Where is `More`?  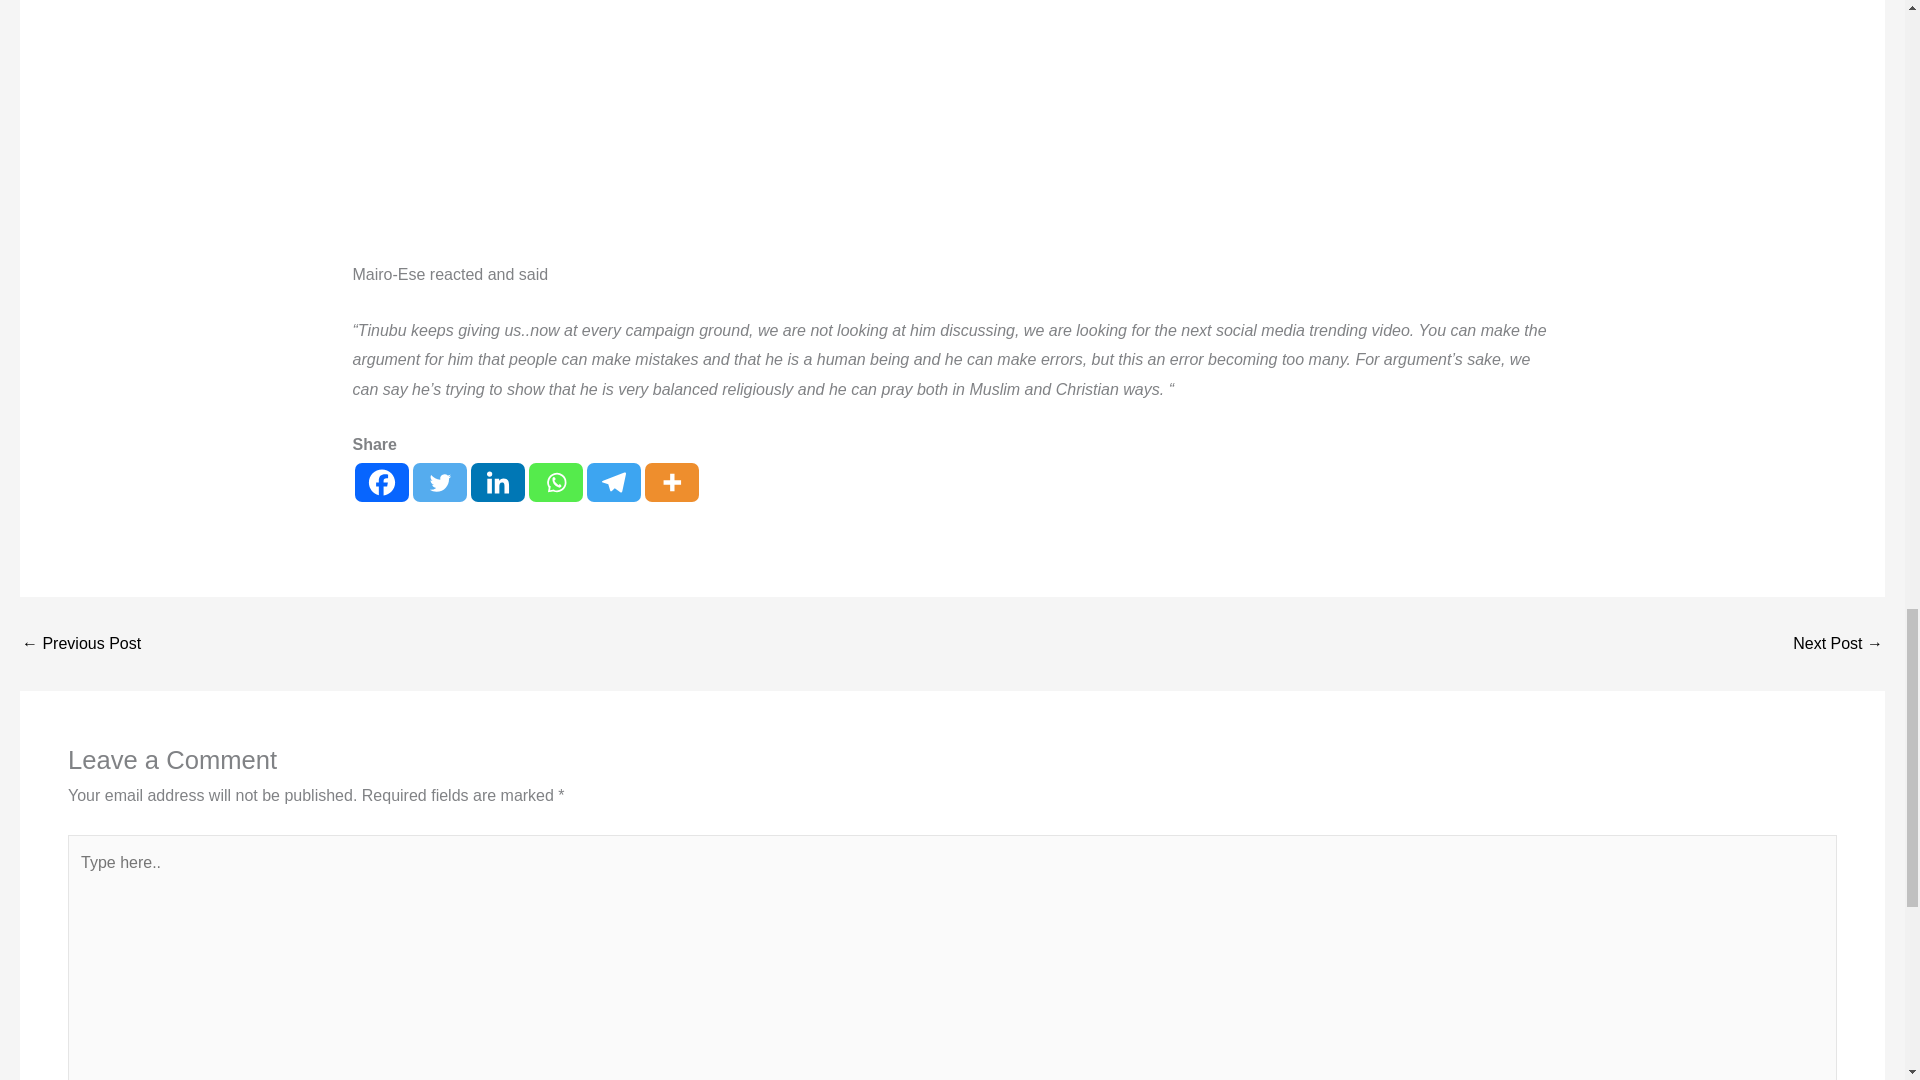
More is located at coordinates (670, 482).